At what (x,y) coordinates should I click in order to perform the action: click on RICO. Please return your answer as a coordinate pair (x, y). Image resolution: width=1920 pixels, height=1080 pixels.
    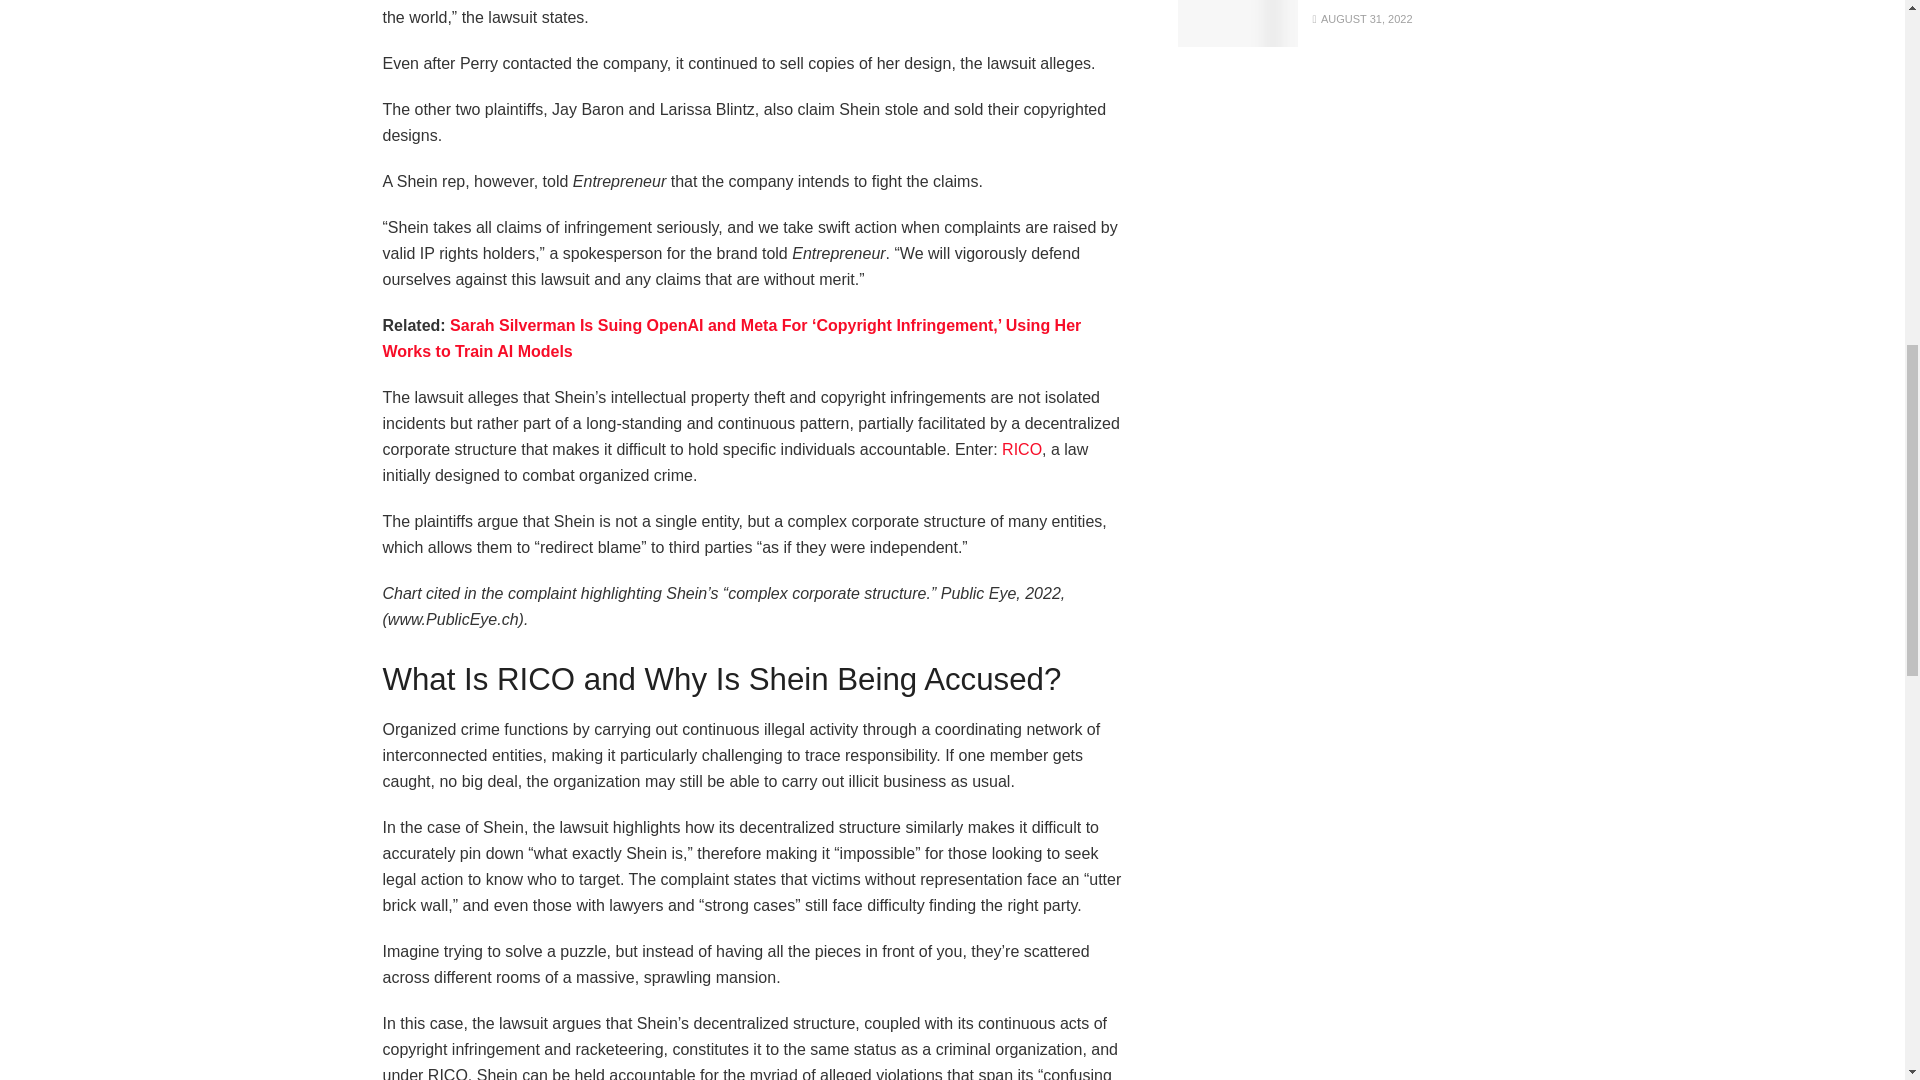
    Looking at the image, I should click on (1022, 448).